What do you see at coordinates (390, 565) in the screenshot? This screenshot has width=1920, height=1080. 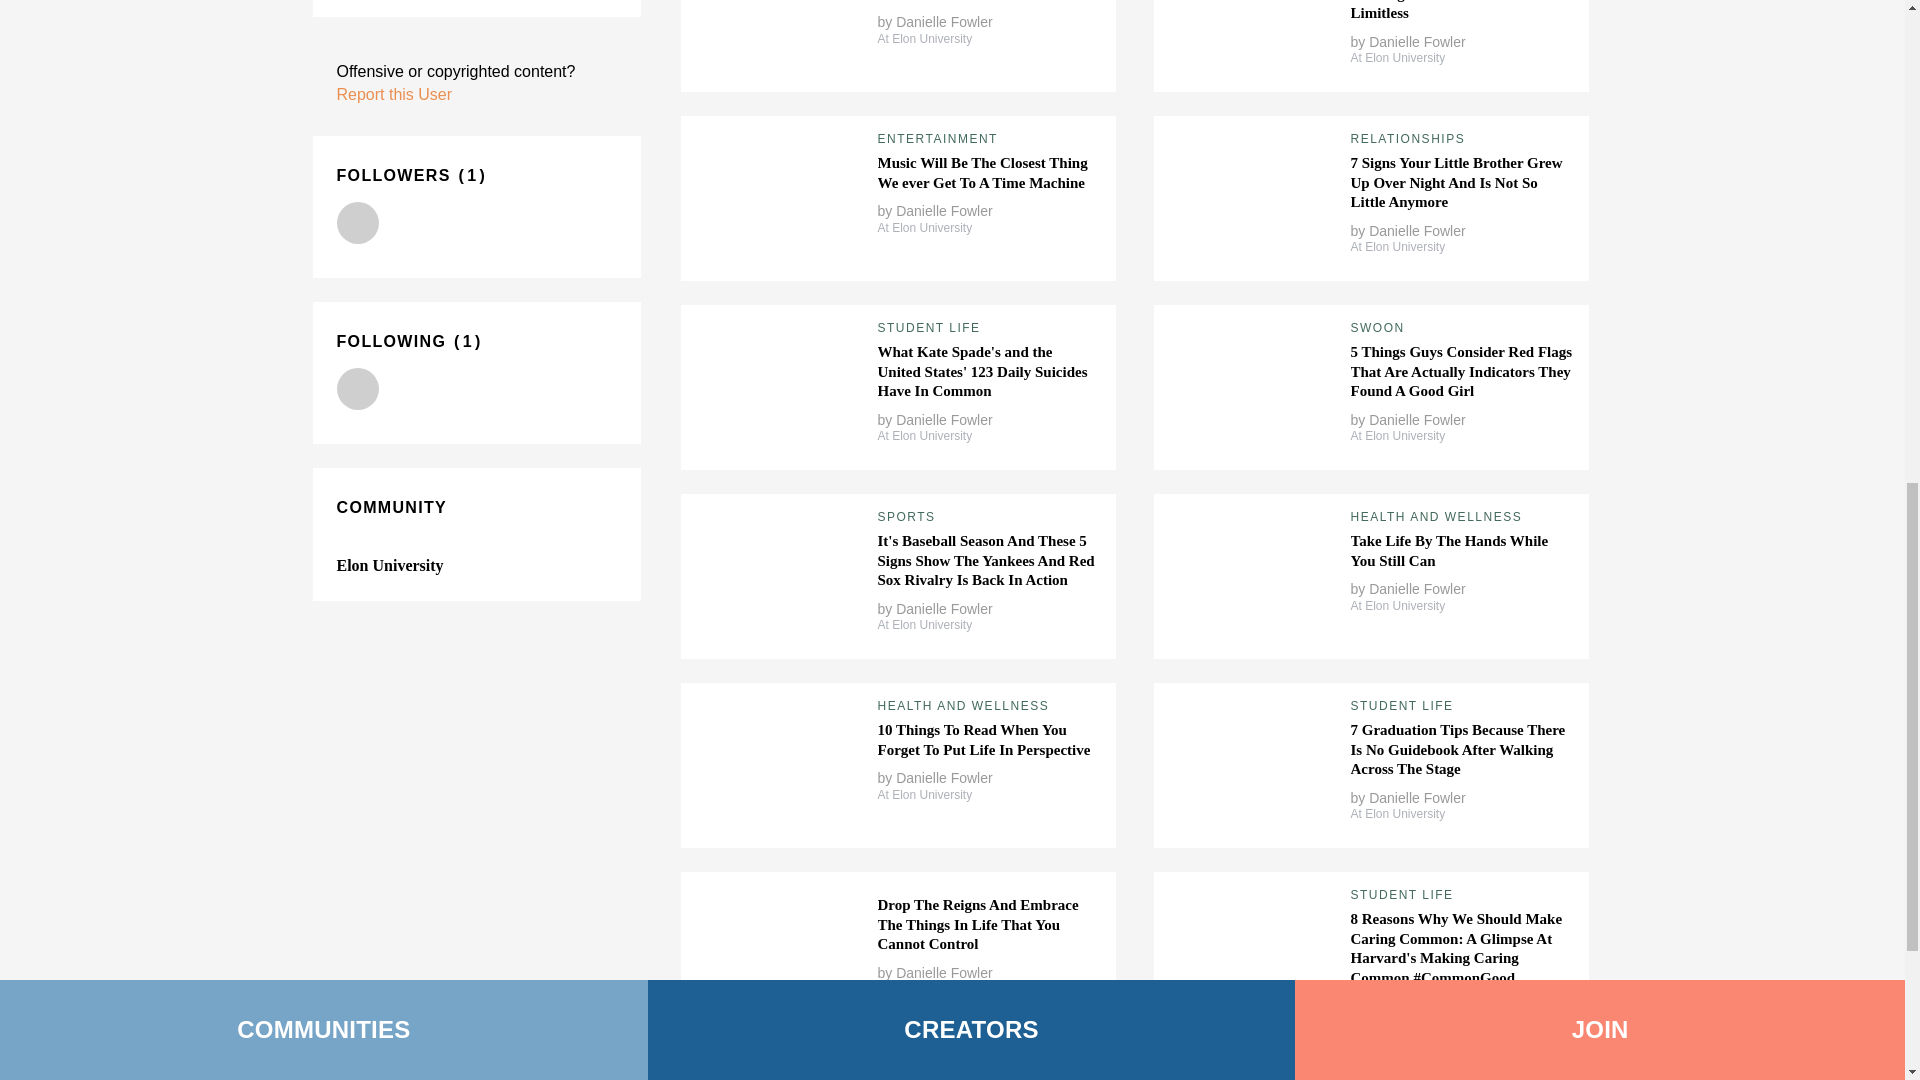 I see `Elon University` at bounding box center [390, 565].